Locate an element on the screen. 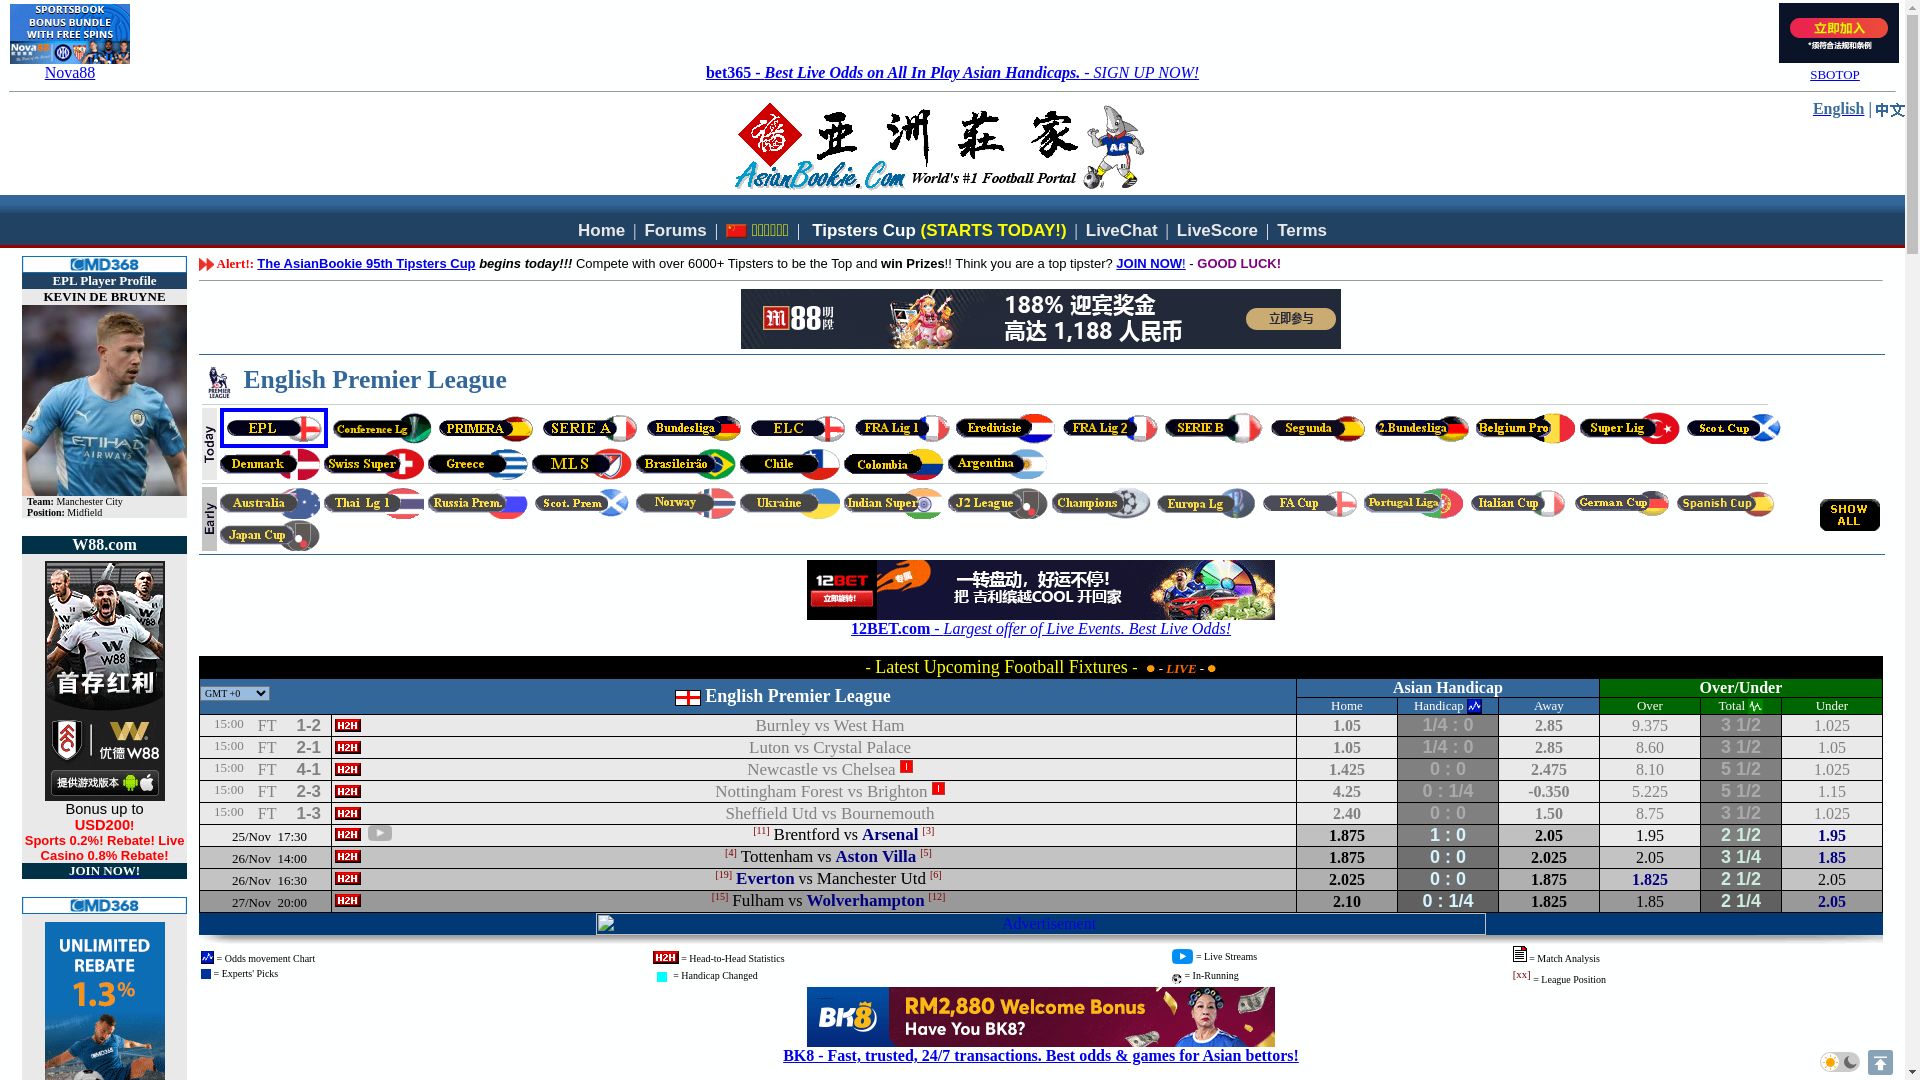 The image size is (1920, 1080). 0 : 0 is located at coordinates (1448, 880).